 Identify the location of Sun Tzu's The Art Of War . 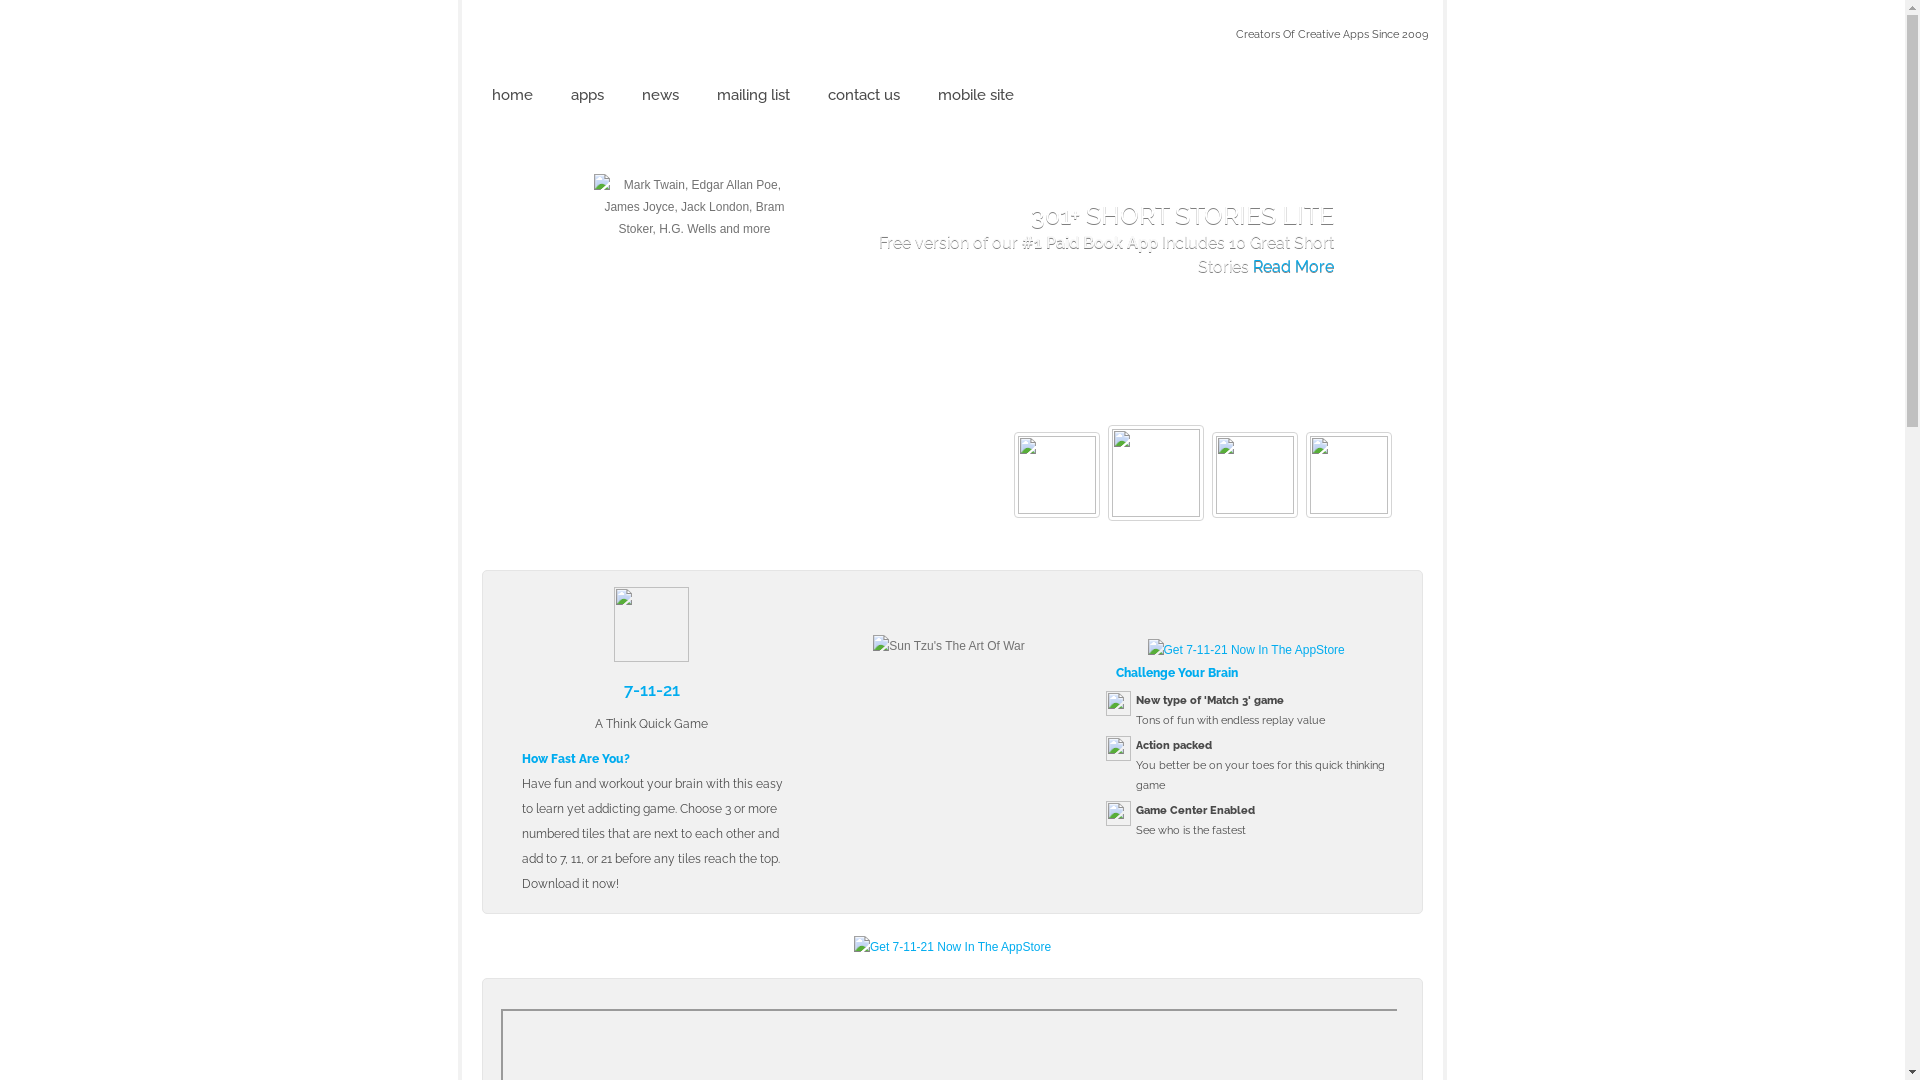
(948, 646).